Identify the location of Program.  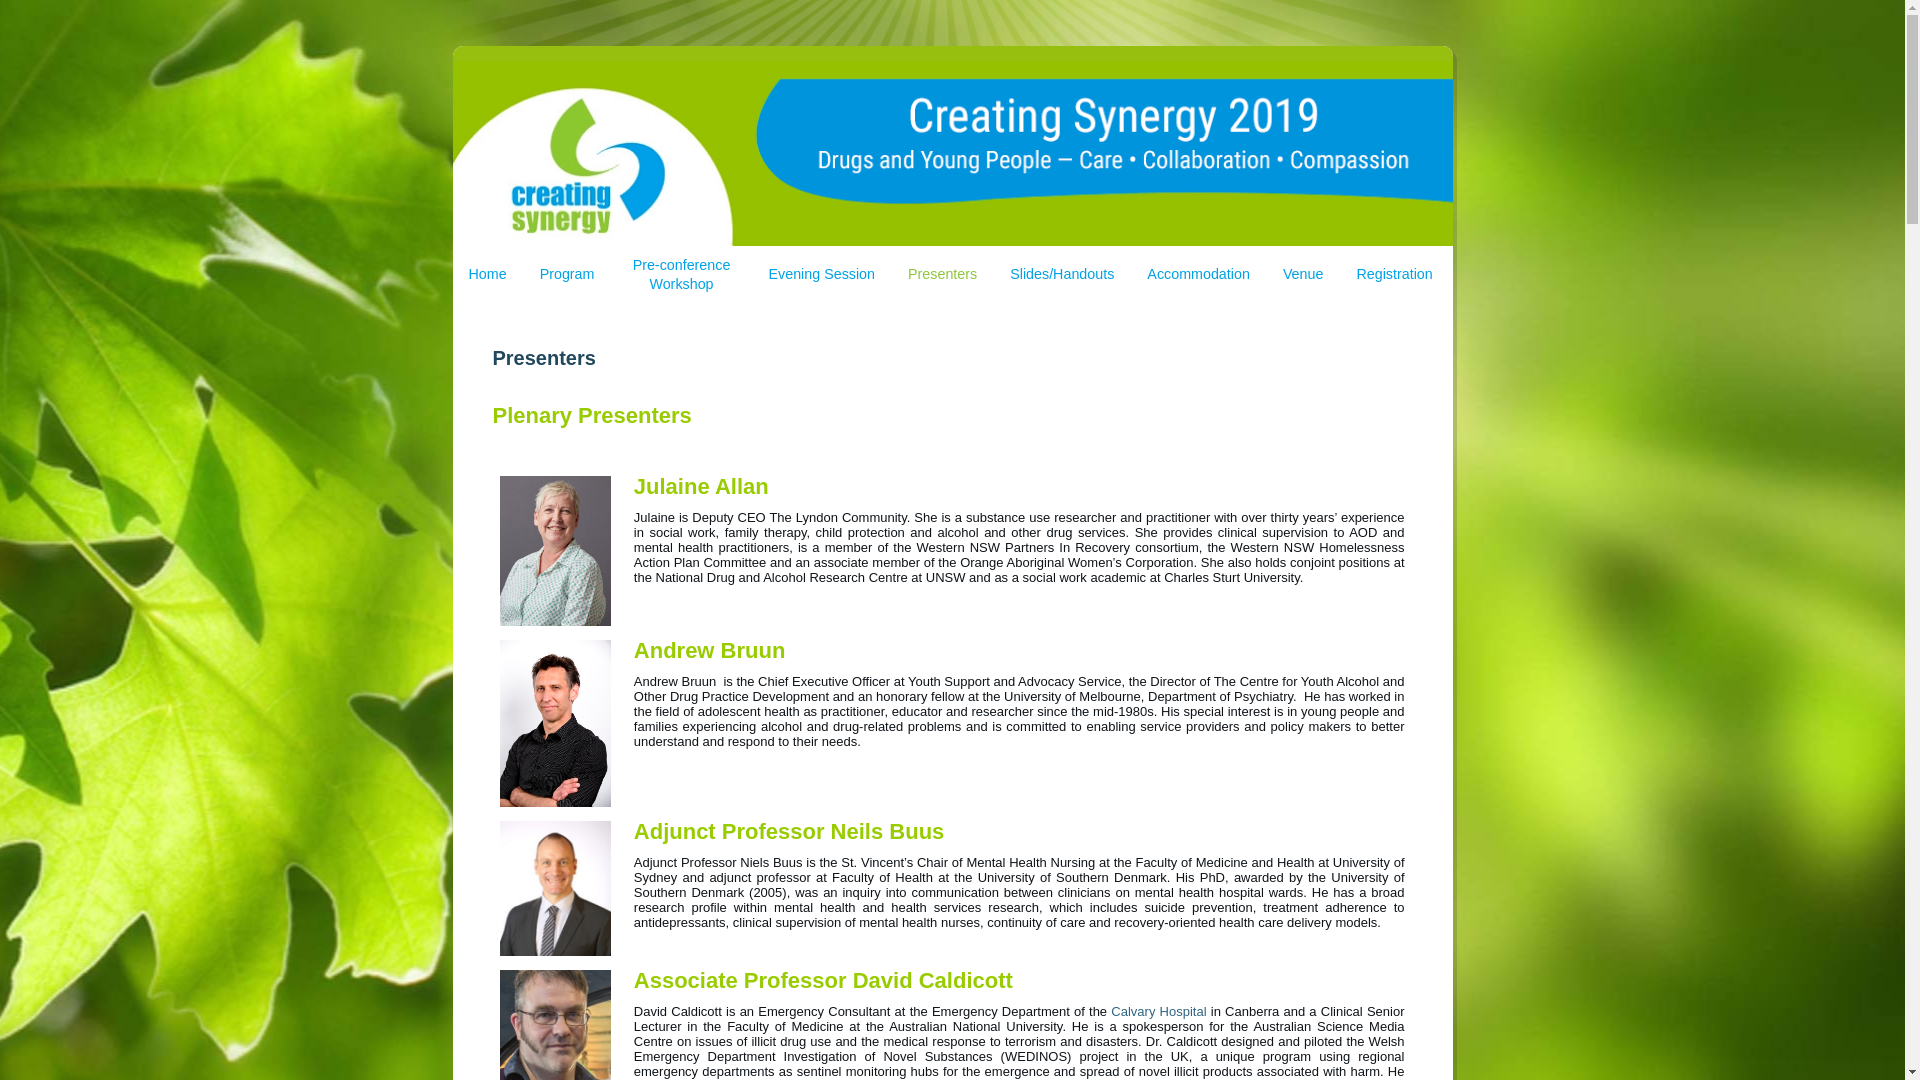
(568, 274).